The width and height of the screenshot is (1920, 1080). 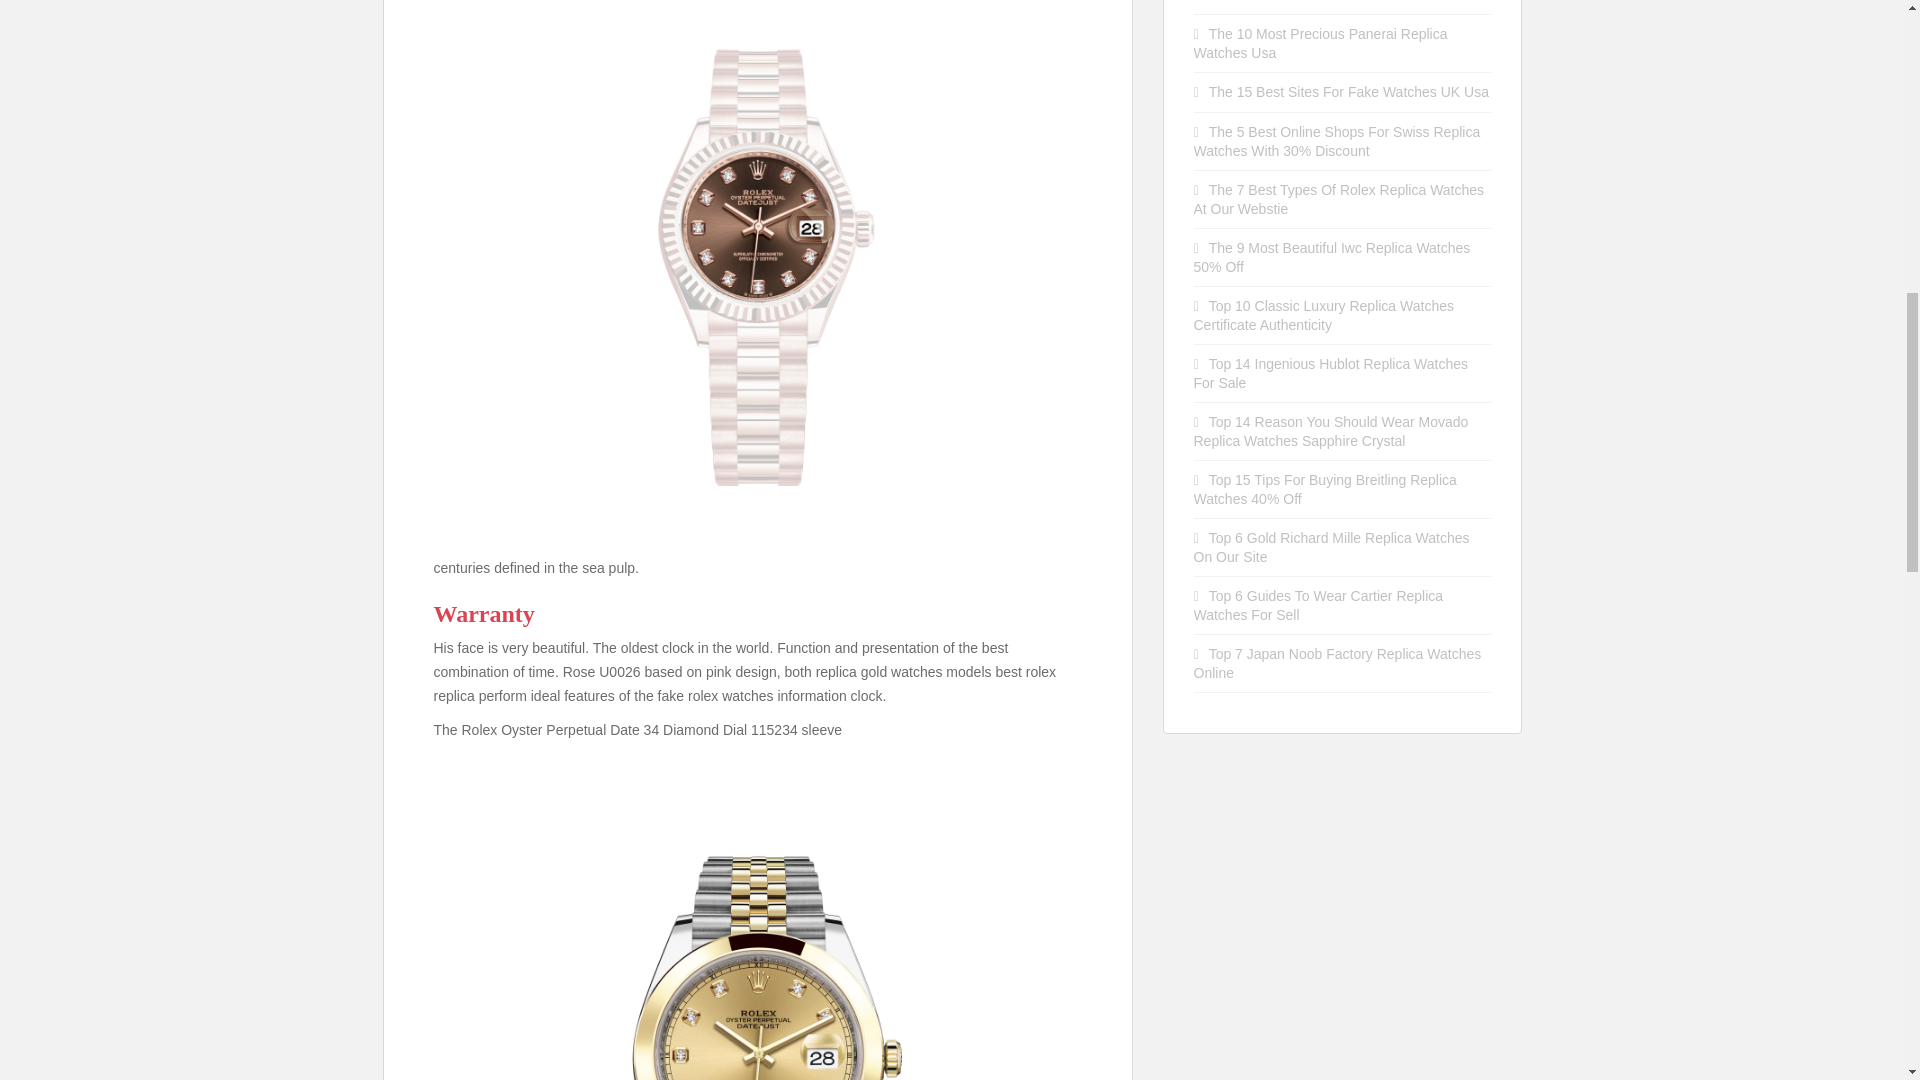 I want to click on Top 6 Gold Richard Mille Replica Watches On Our Site, so click(x=1332, y=547).